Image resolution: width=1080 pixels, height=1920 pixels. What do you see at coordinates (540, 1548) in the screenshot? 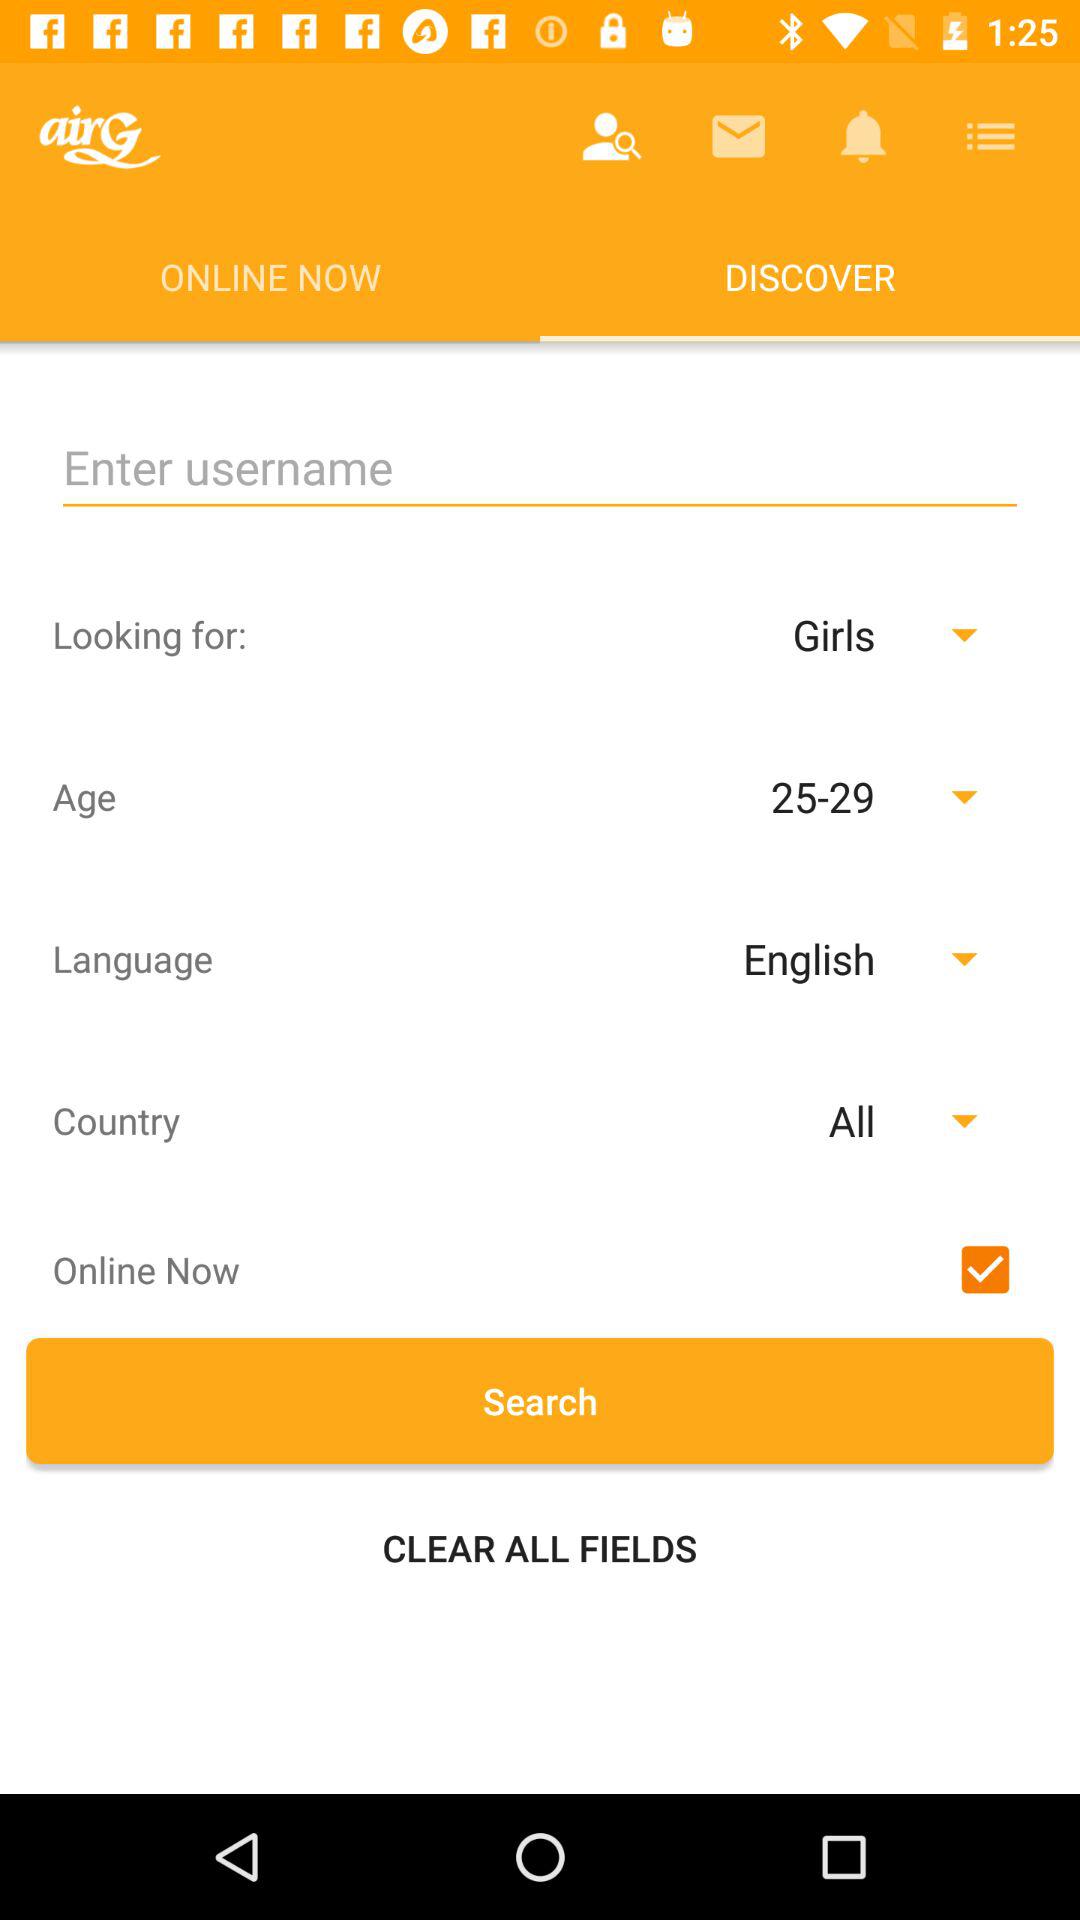
I see `tap the item below search icon` at bounding box center [540, 1548].